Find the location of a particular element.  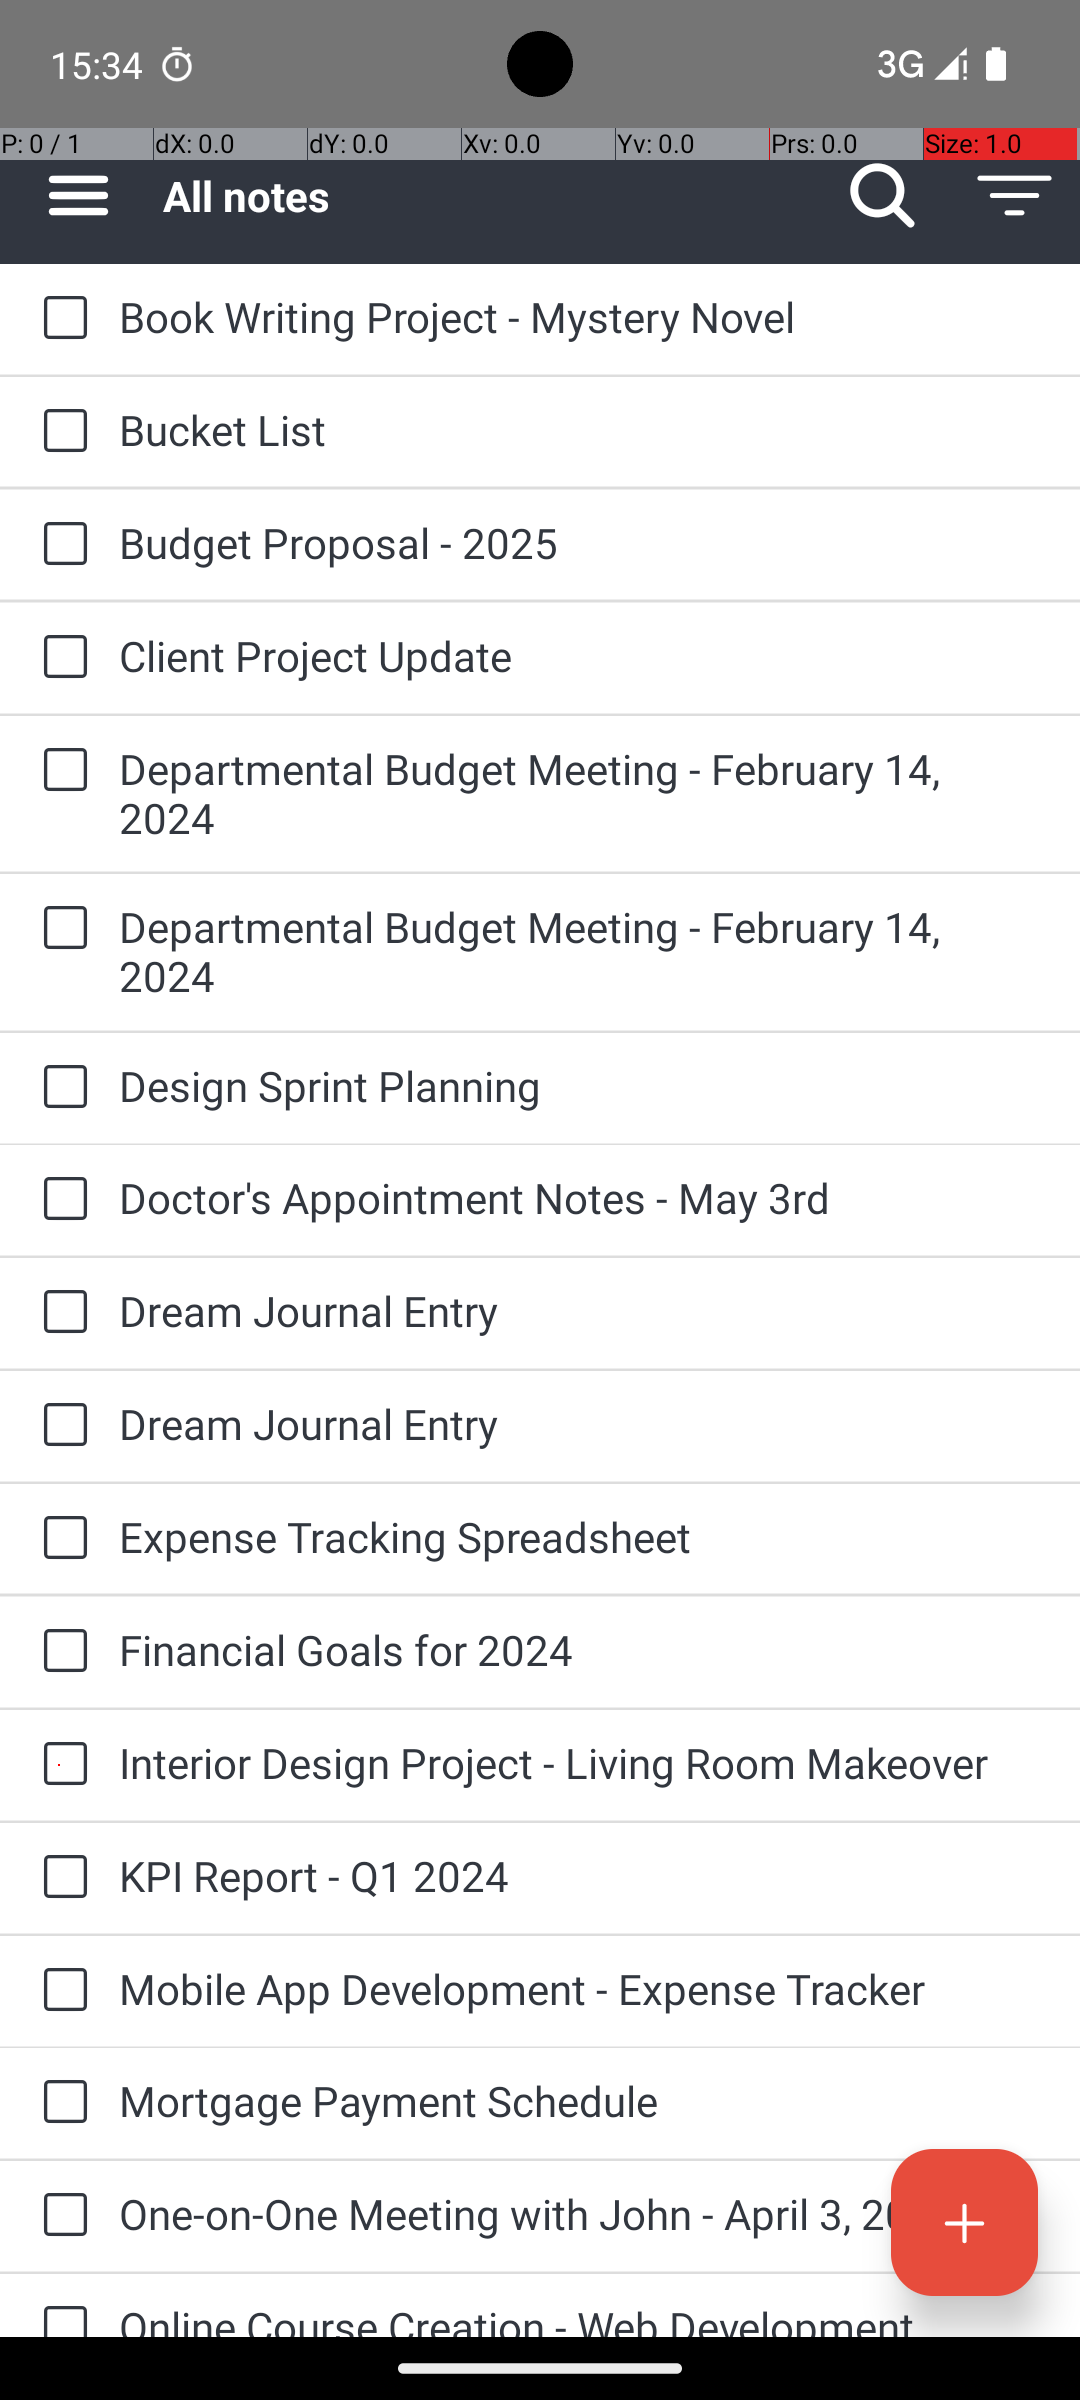

KPI Report - Q1 2024 is located at coordinates (580, 1876).